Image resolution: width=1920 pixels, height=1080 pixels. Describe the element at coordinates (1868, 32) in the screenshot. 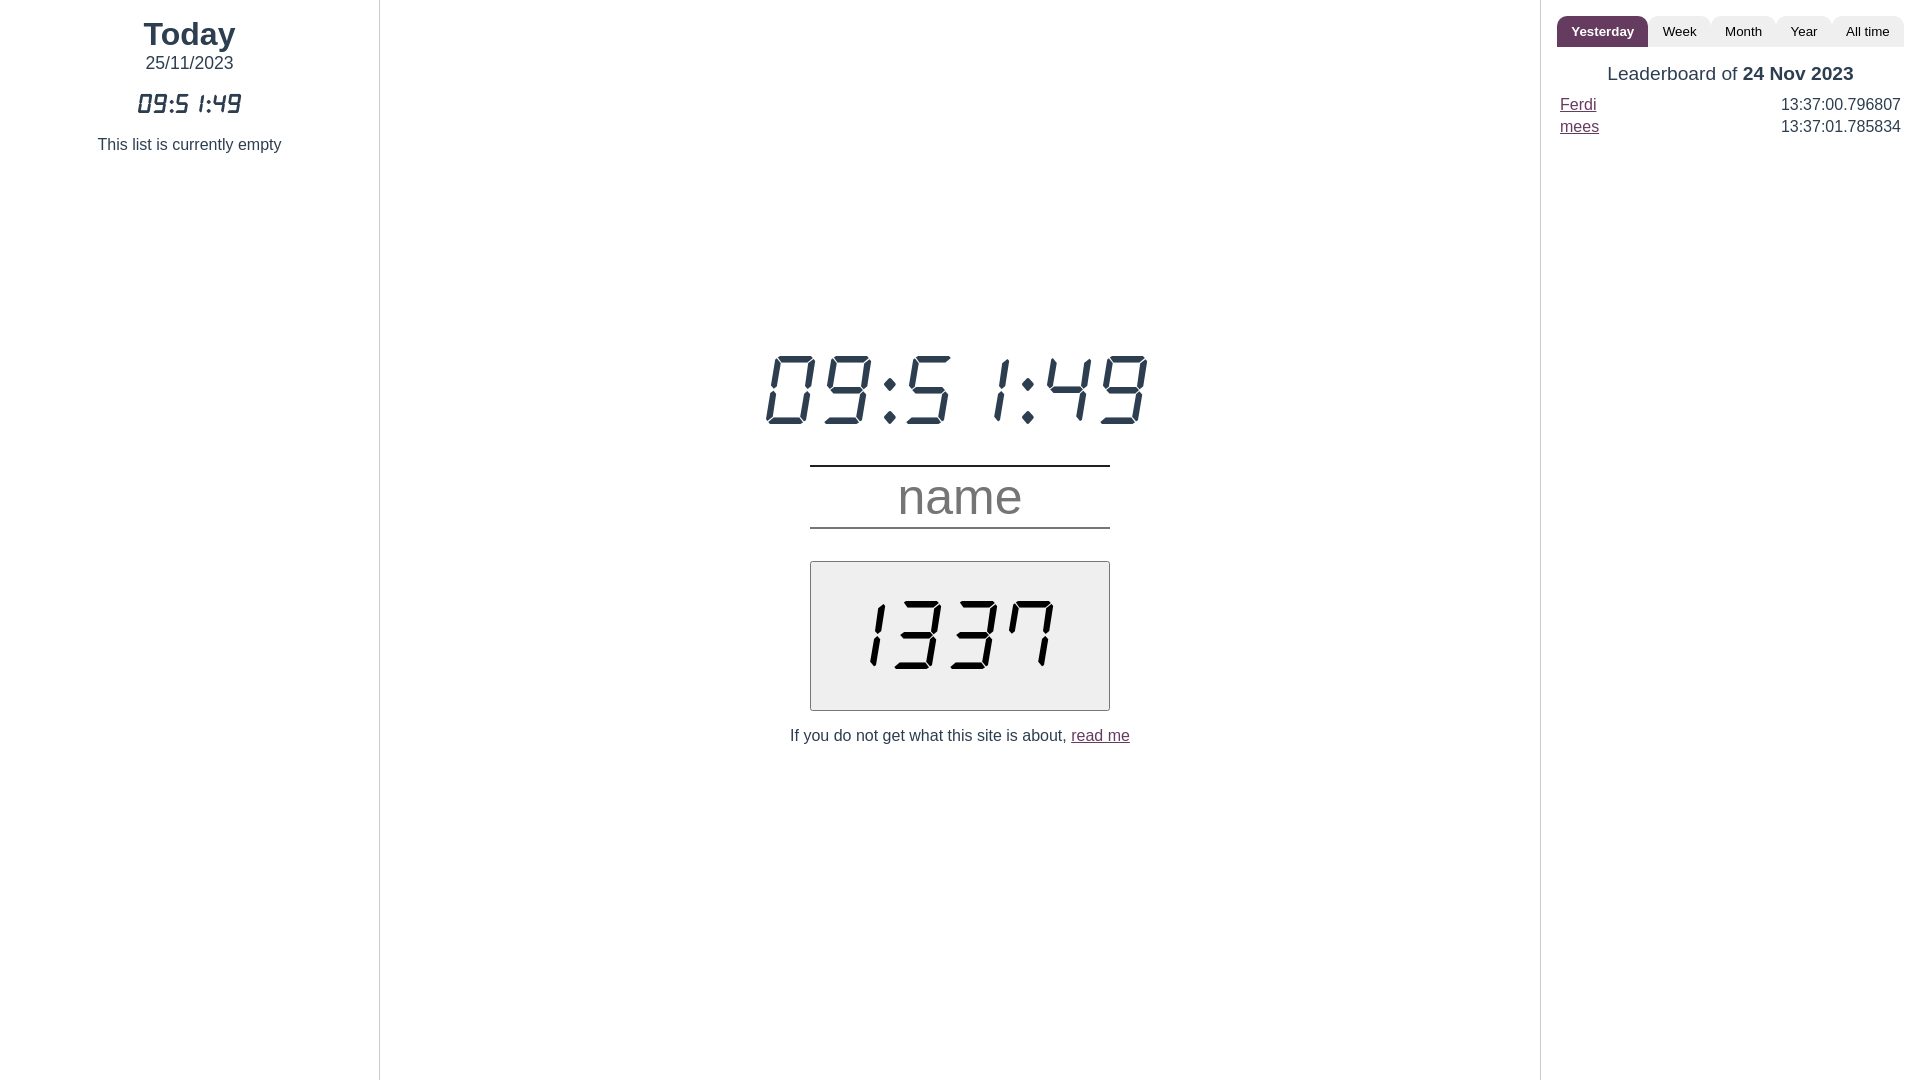

I see `All time` at that location.